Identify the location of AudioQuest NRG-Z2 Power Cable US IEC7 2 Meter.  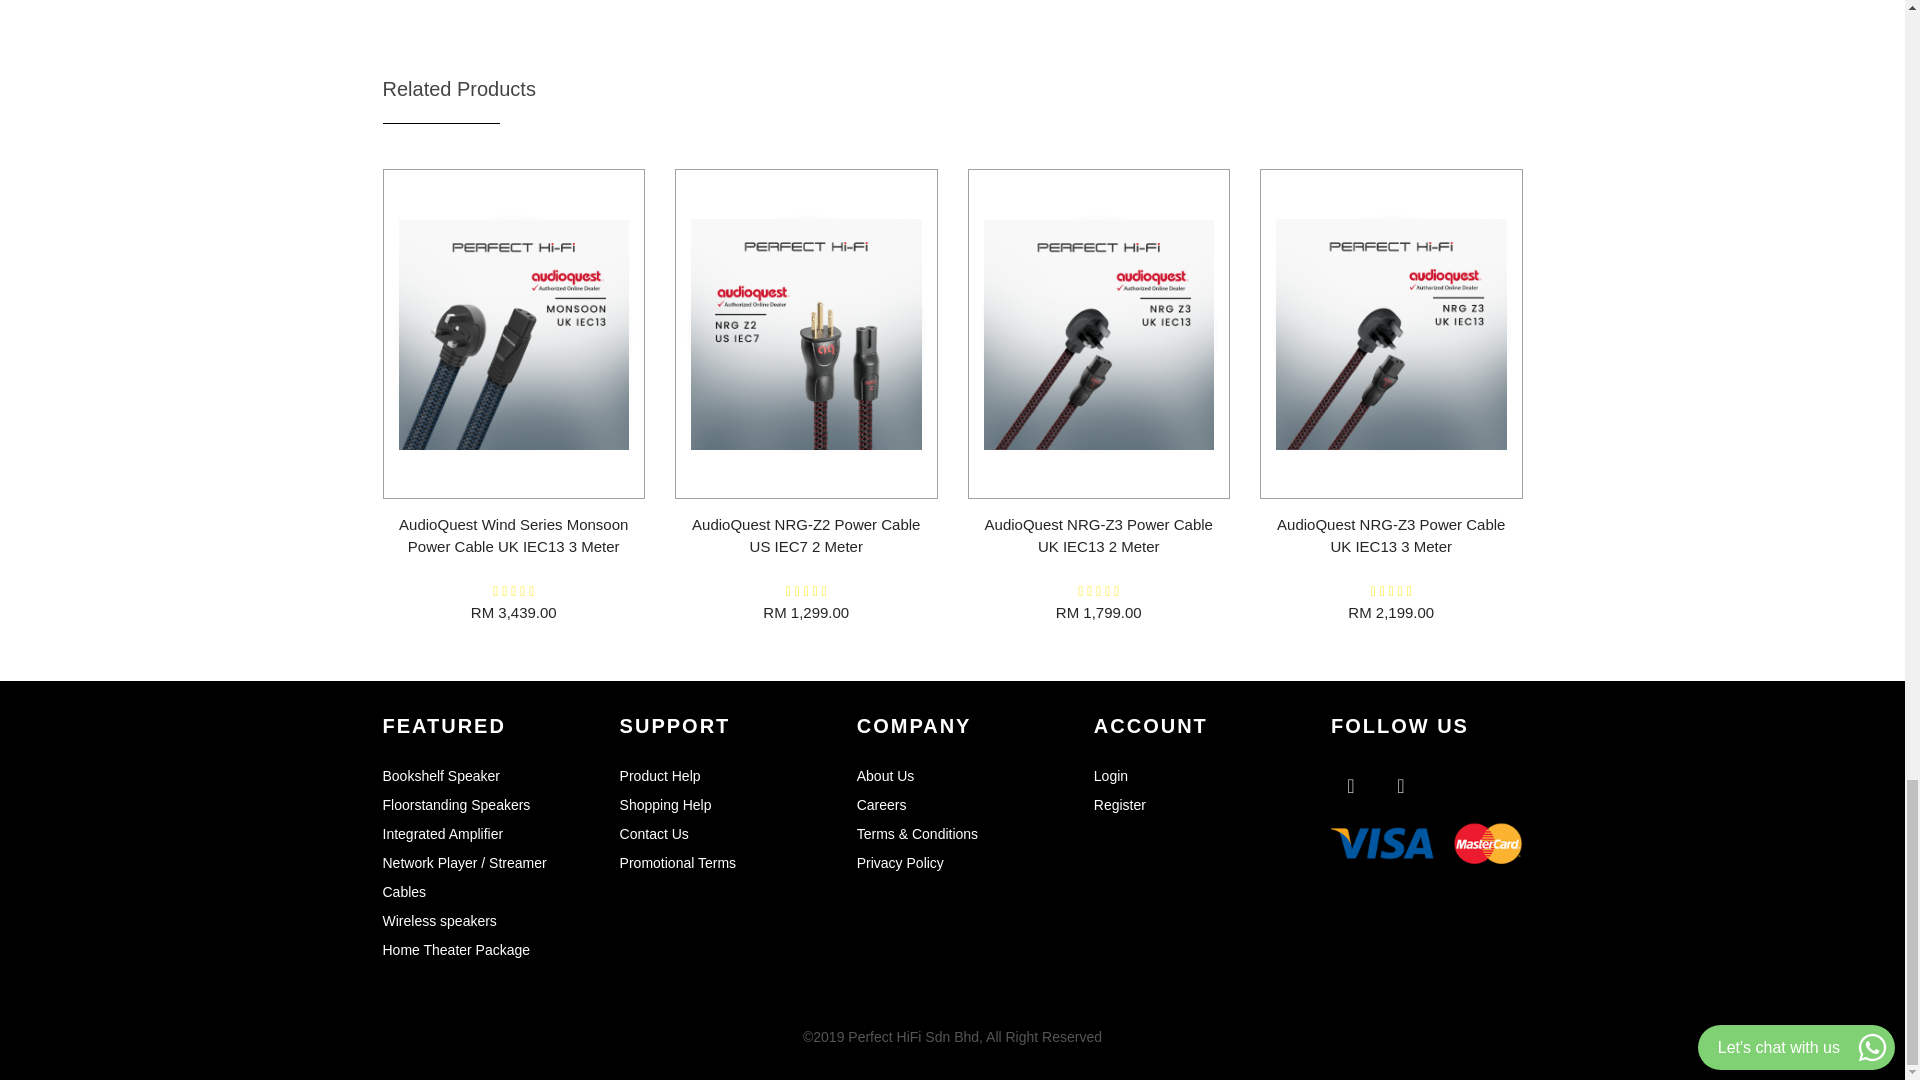
(805, 536).